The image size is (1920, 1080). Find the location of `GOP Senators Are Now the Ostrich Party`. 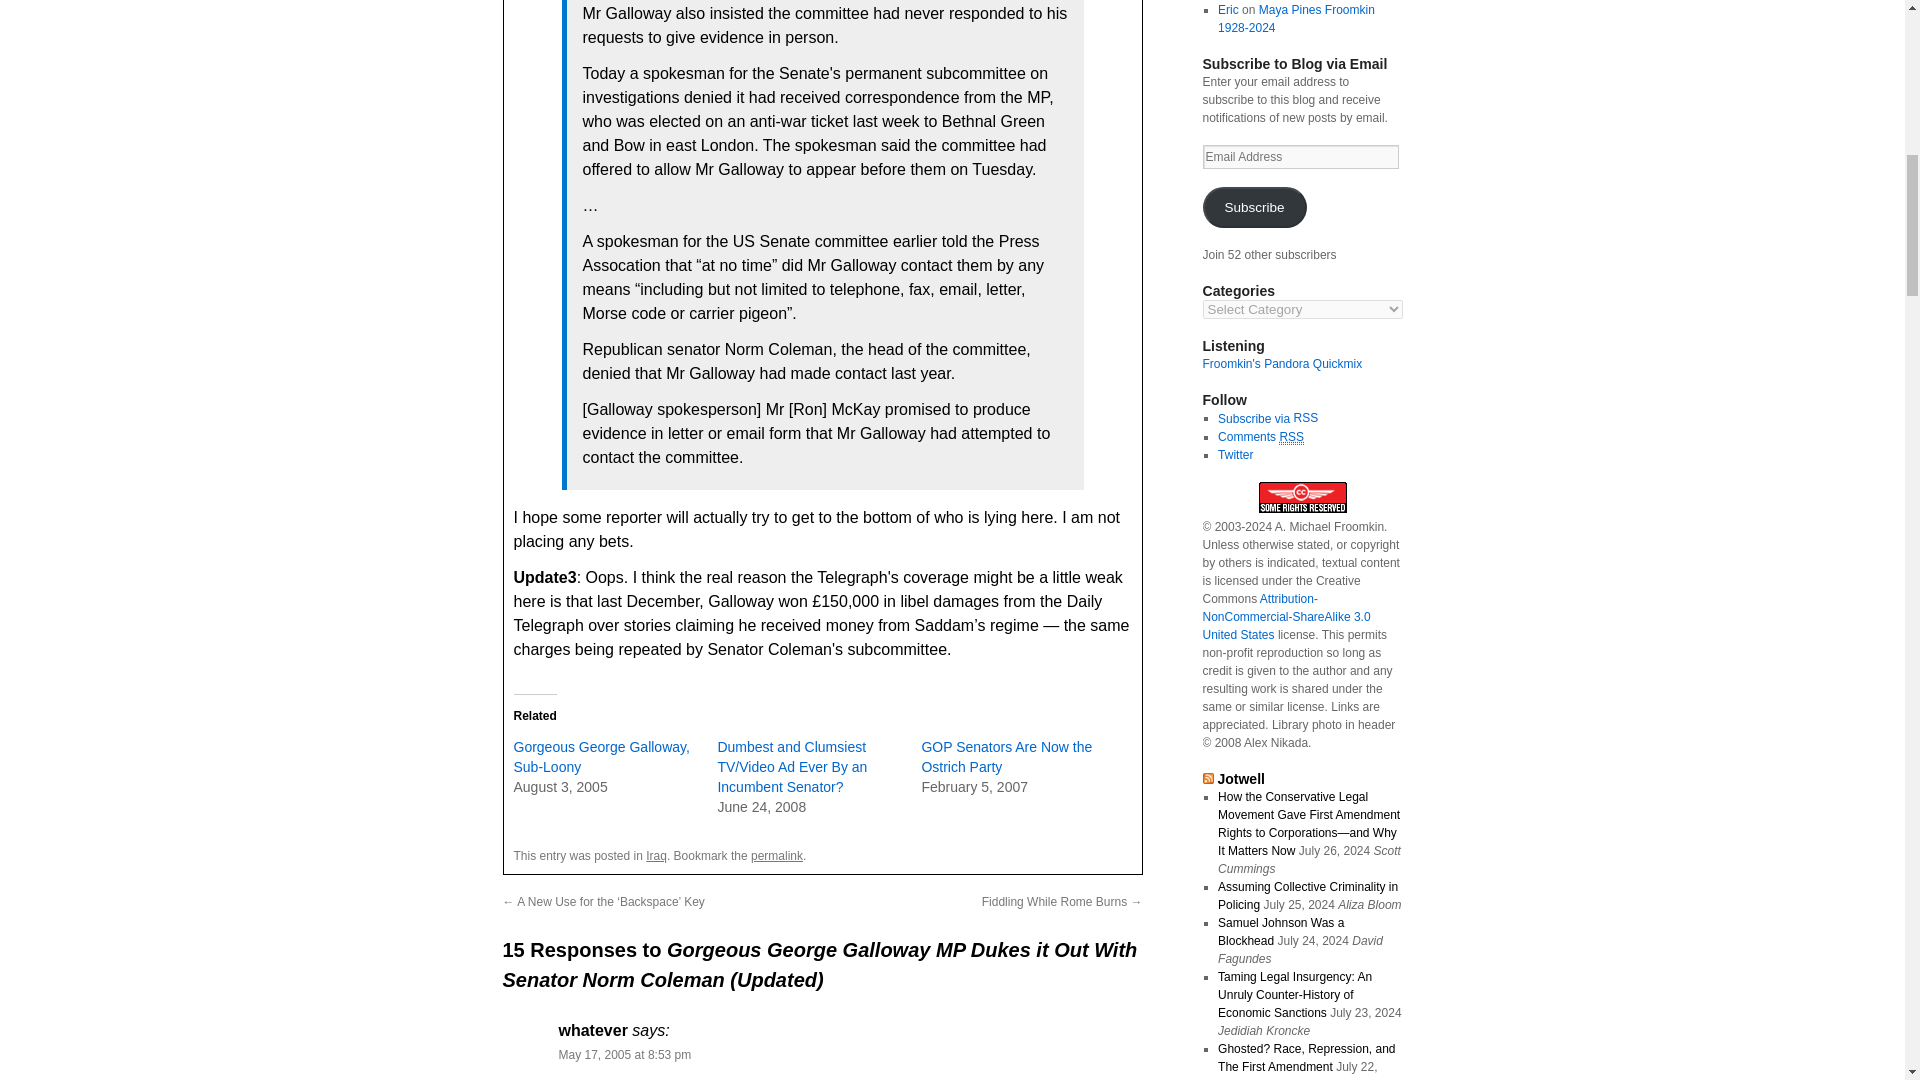

GOP Senators Are Now the Ostrich Party is located at coordinates (1006, 756).